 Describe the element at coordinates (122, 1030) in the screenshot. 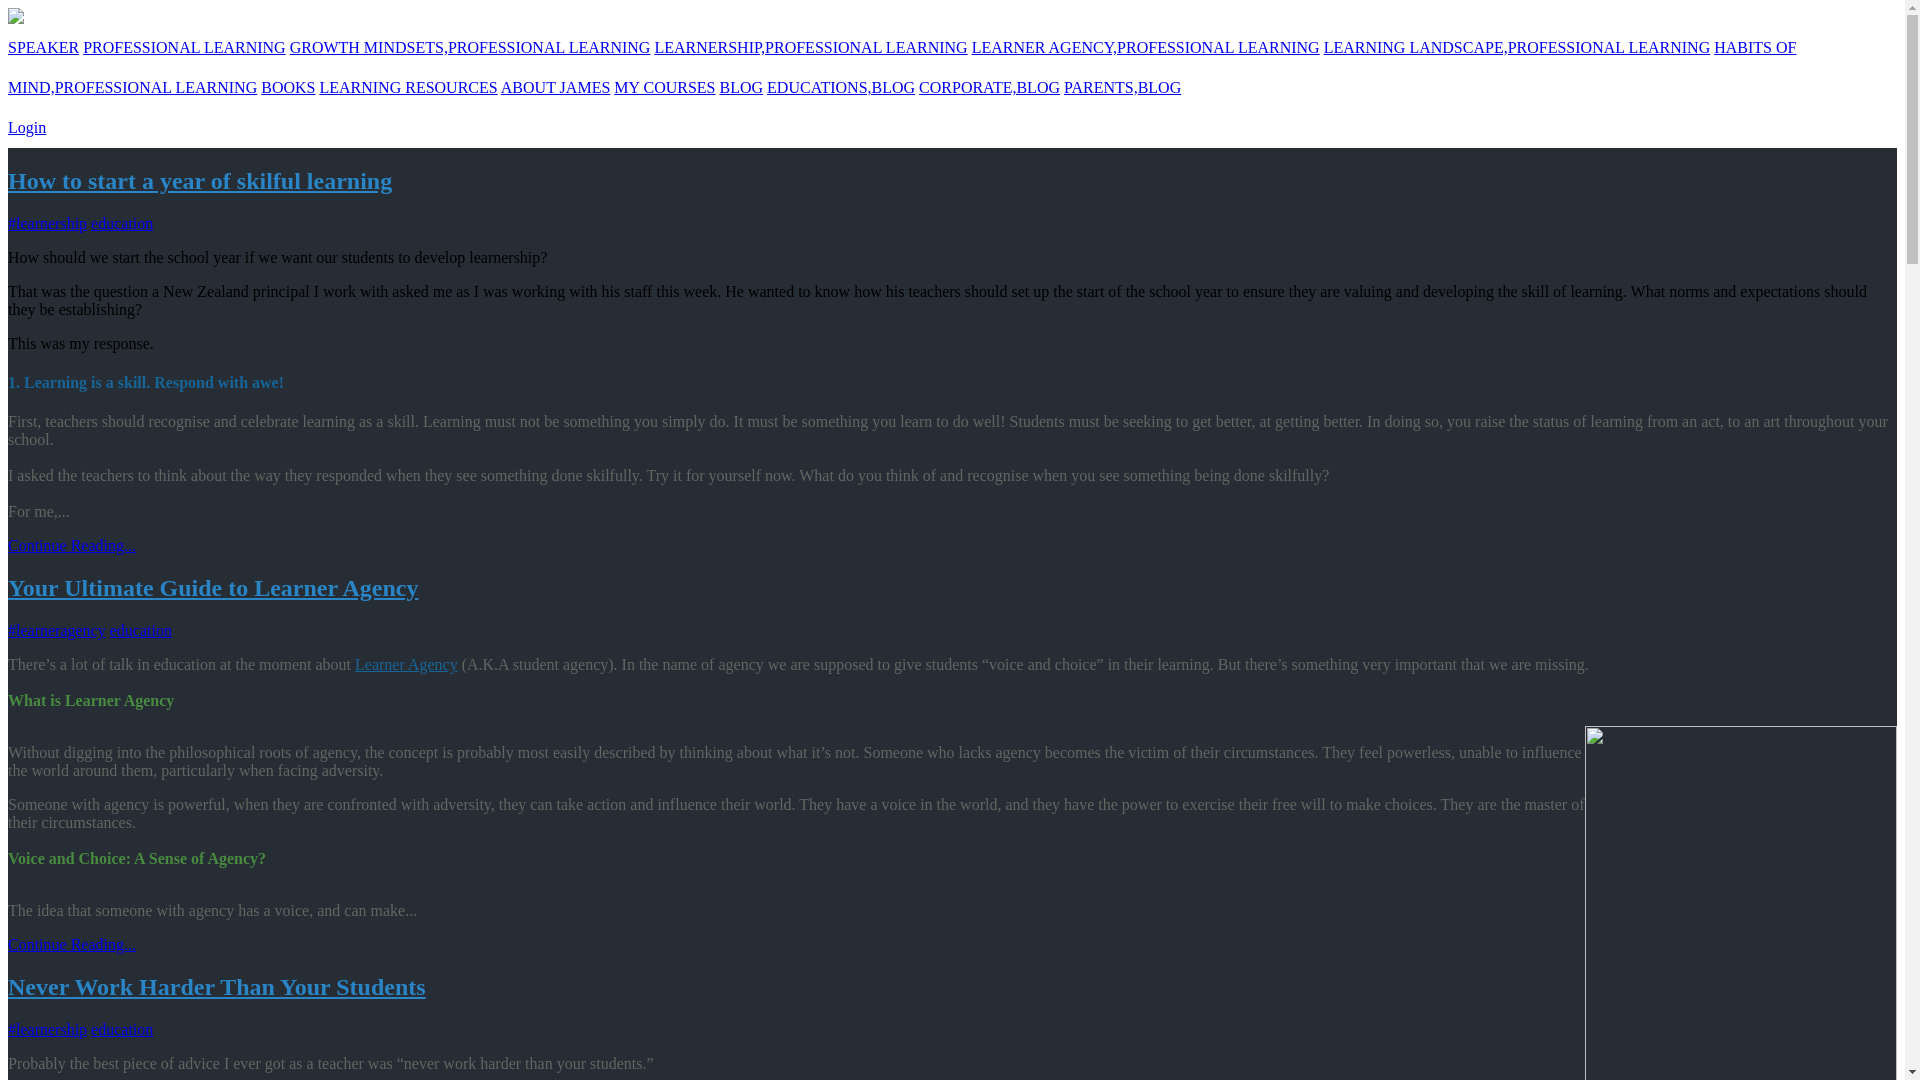

I see `education` at that location.